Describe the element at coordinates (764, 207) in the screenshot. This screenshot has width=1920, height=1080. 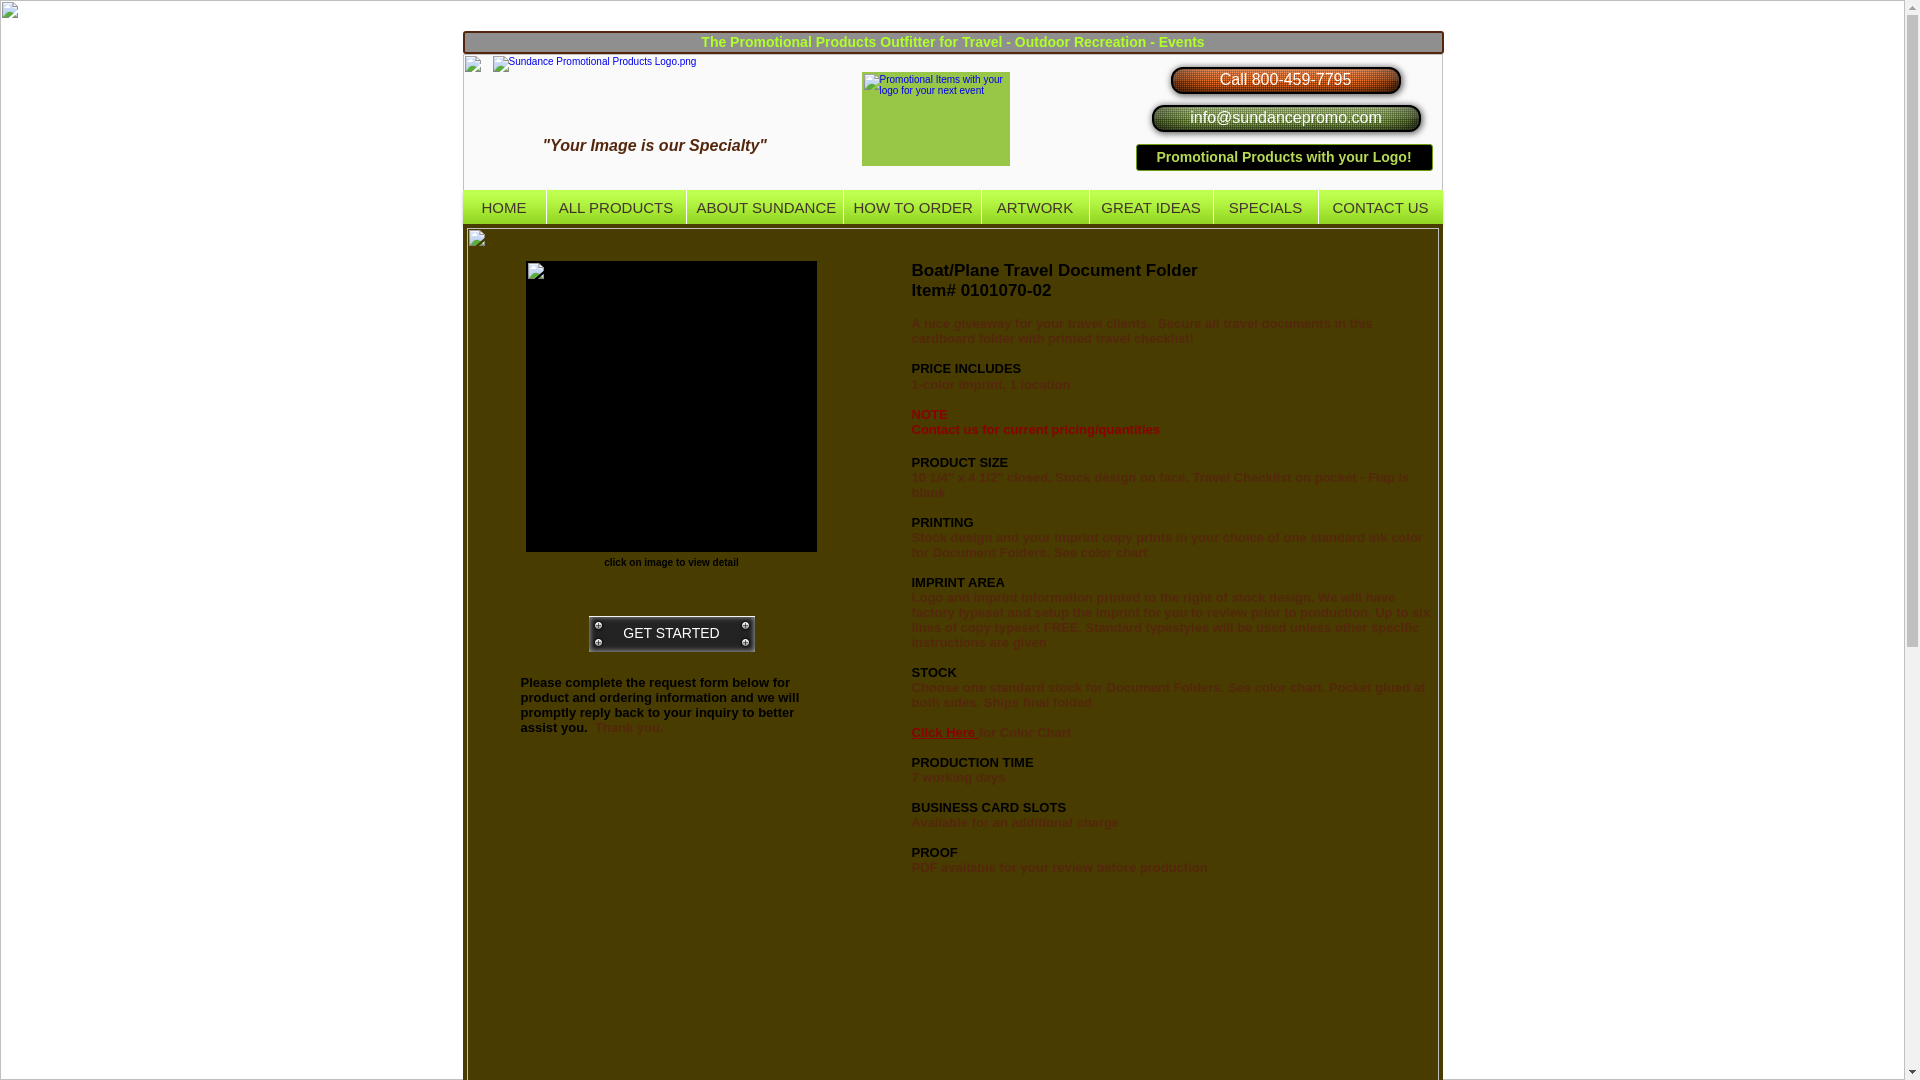
I see `ABOUT SUNDANCE` at that location.